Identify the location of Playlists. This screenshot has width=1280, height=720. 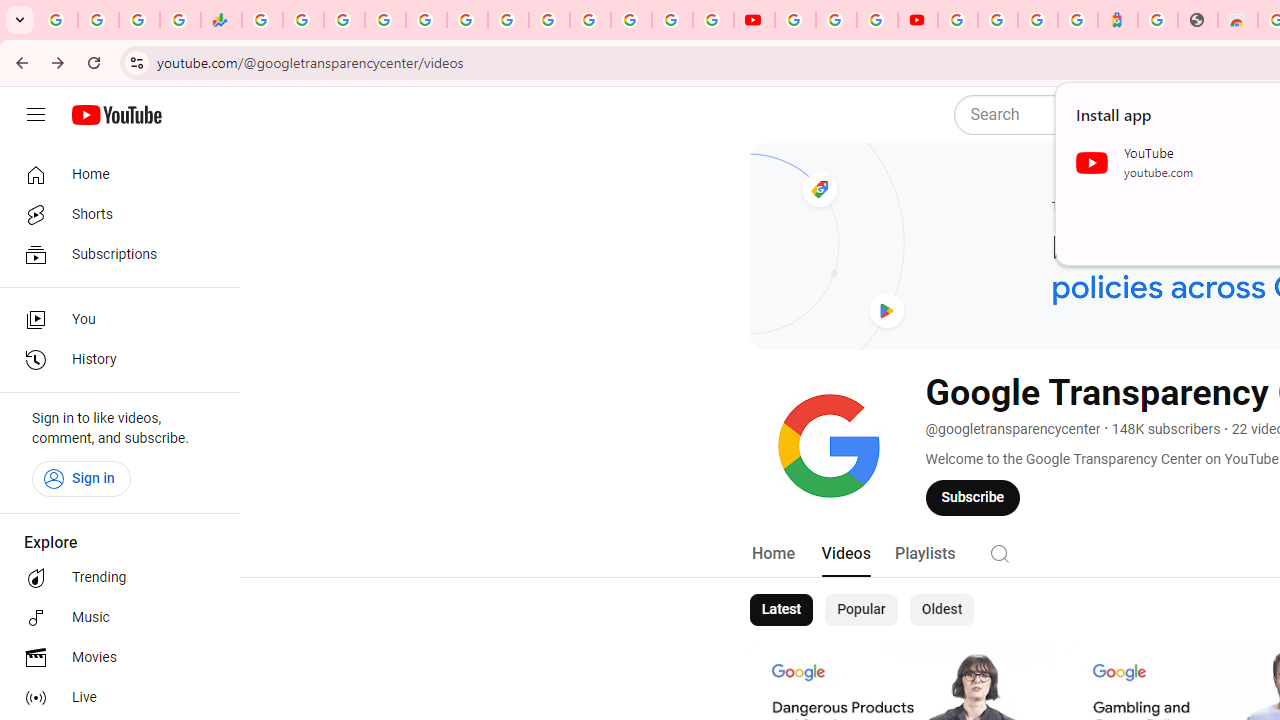
(924, 554).